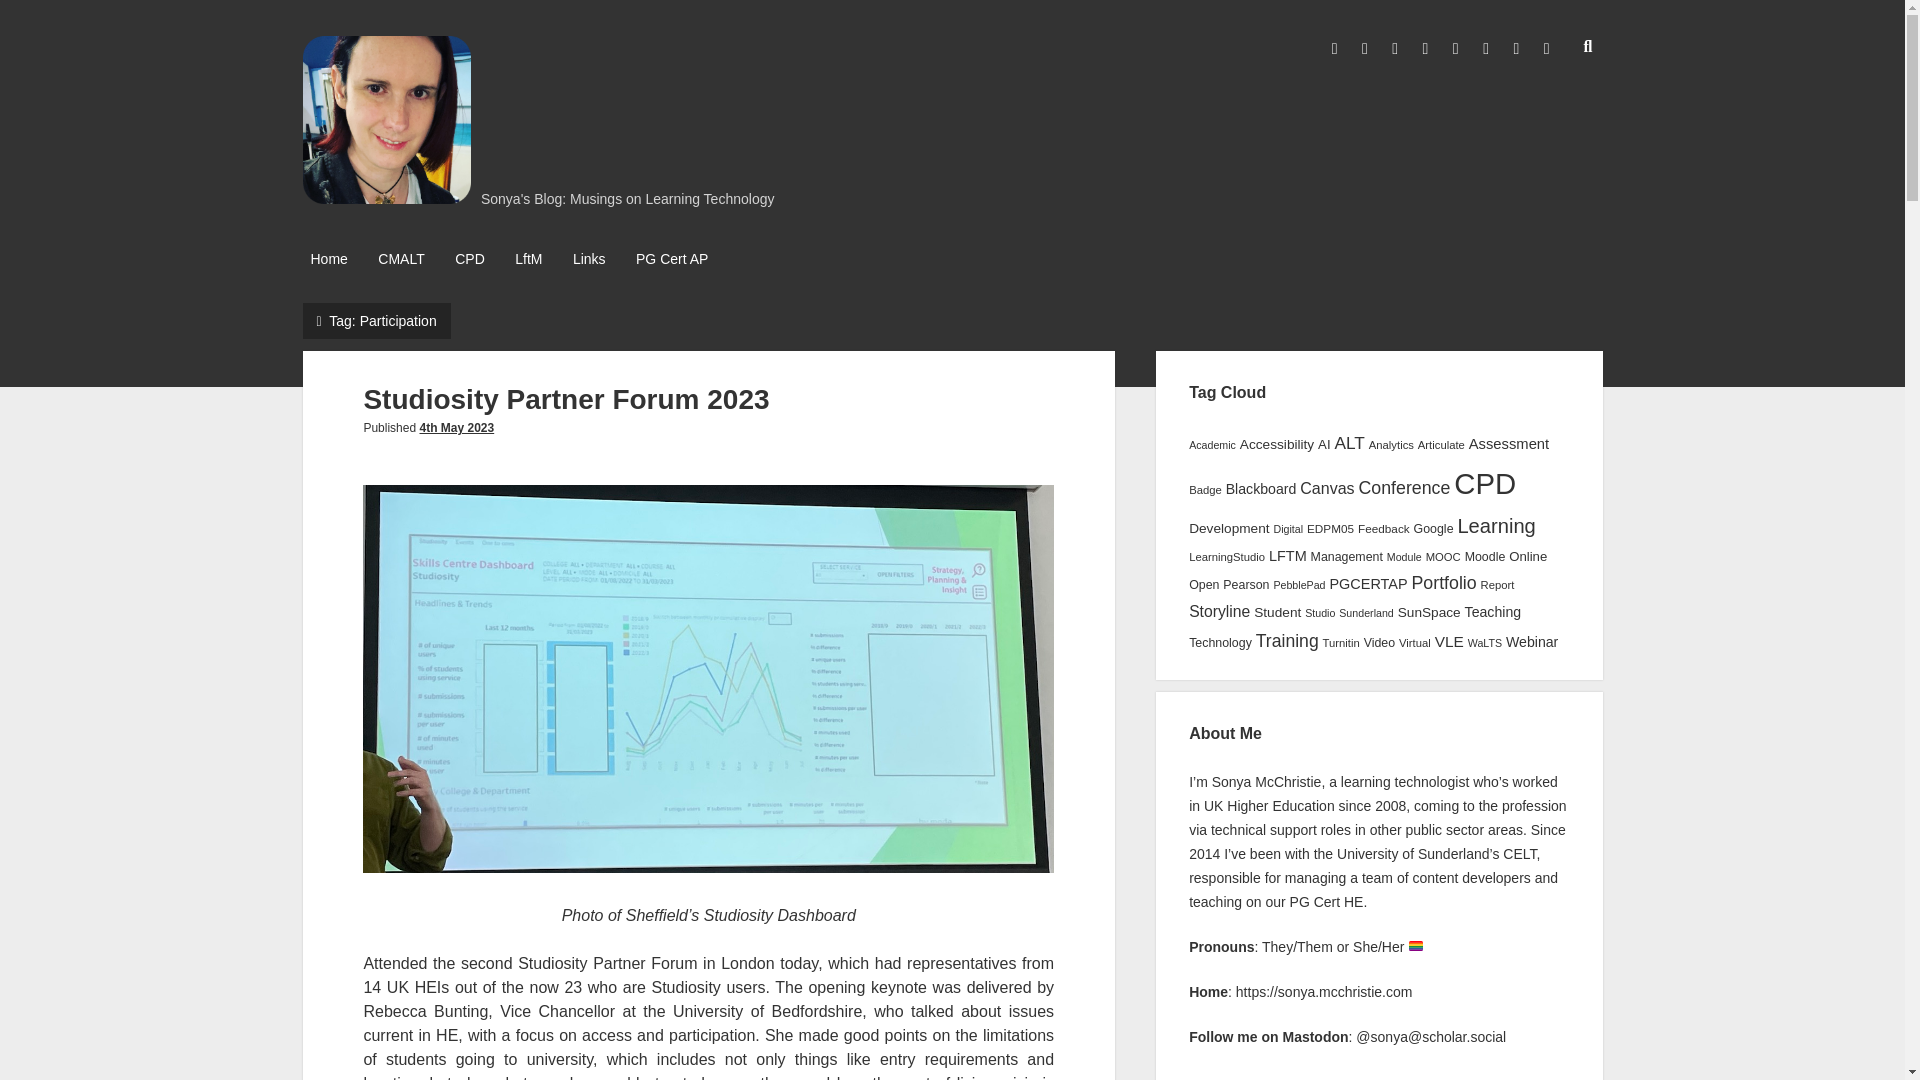 This screenshot has width=1920, height=1080. What do you see at coordinates (401, 260) in the screenshot?
I see `CMALT` at bounding box center [401, 260].